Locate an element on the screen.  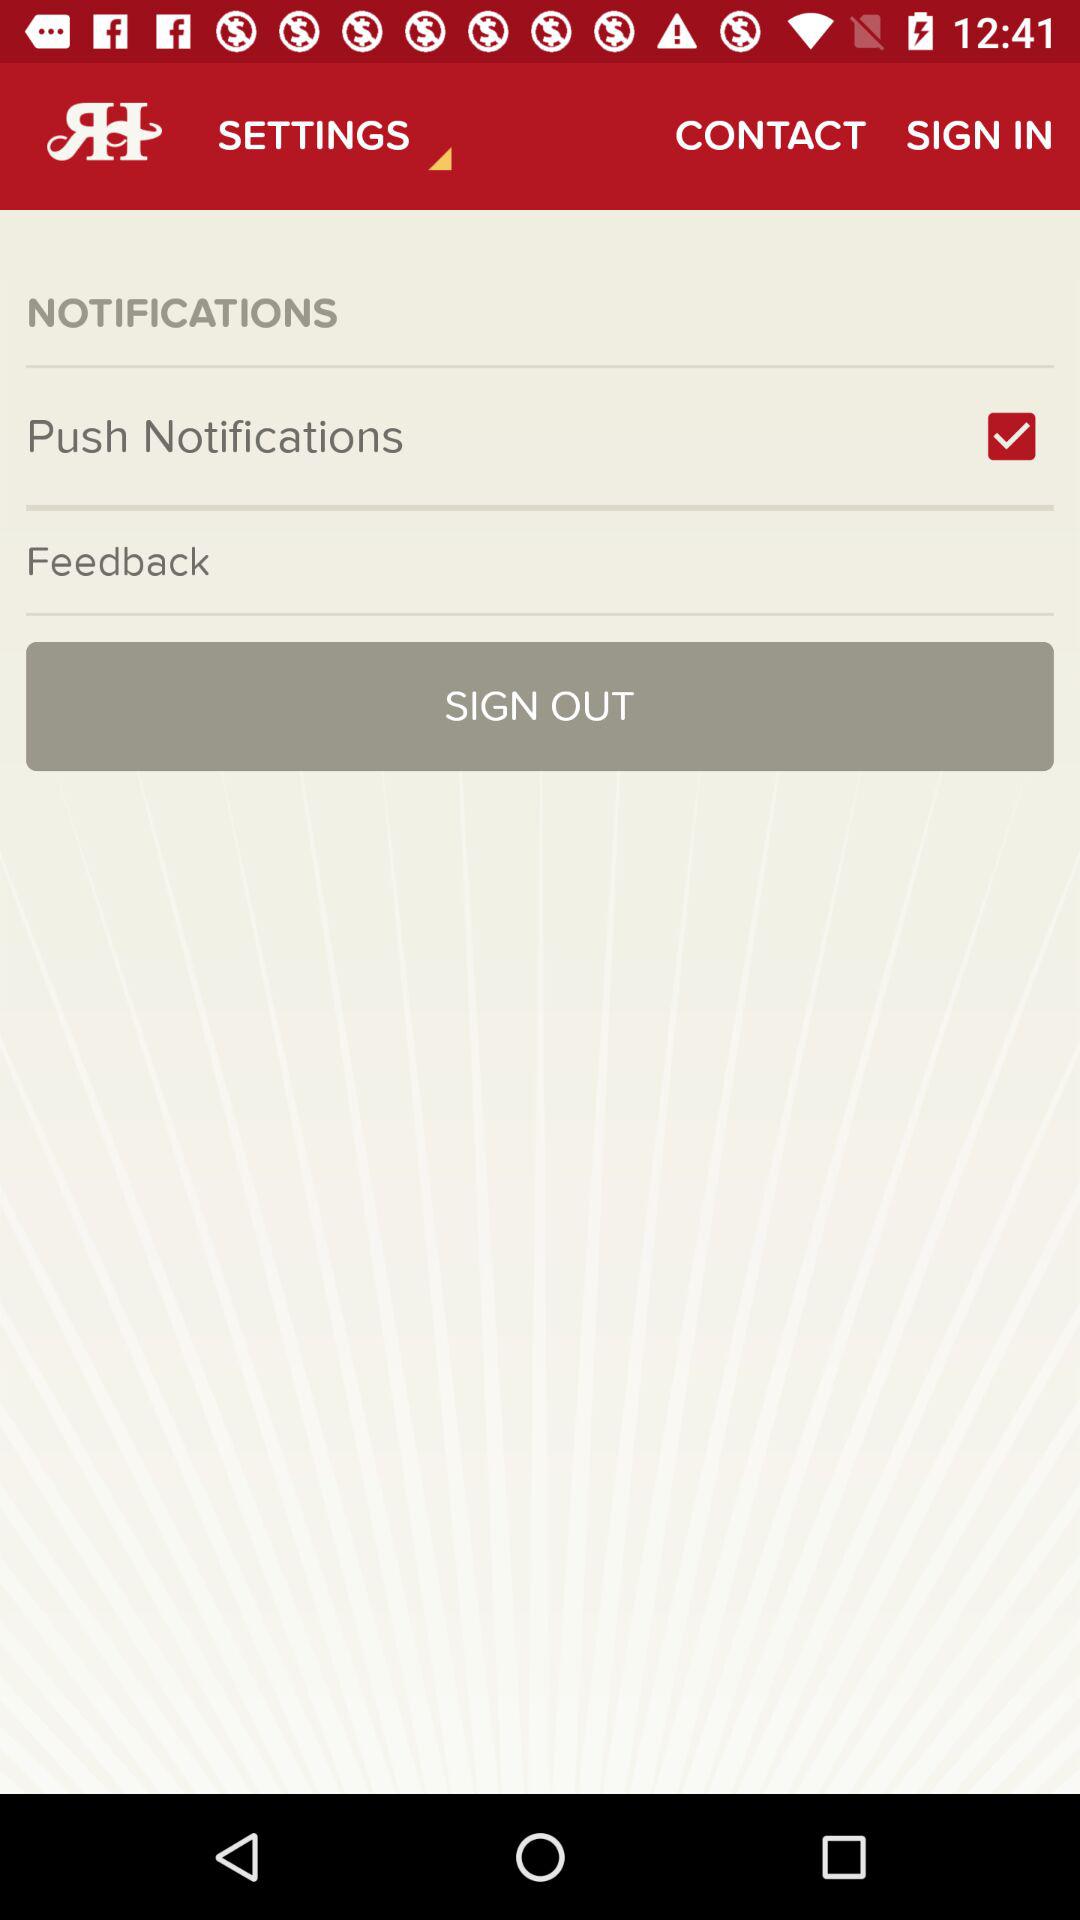
an interactive checkbox is located at coordinates (1011, 436).